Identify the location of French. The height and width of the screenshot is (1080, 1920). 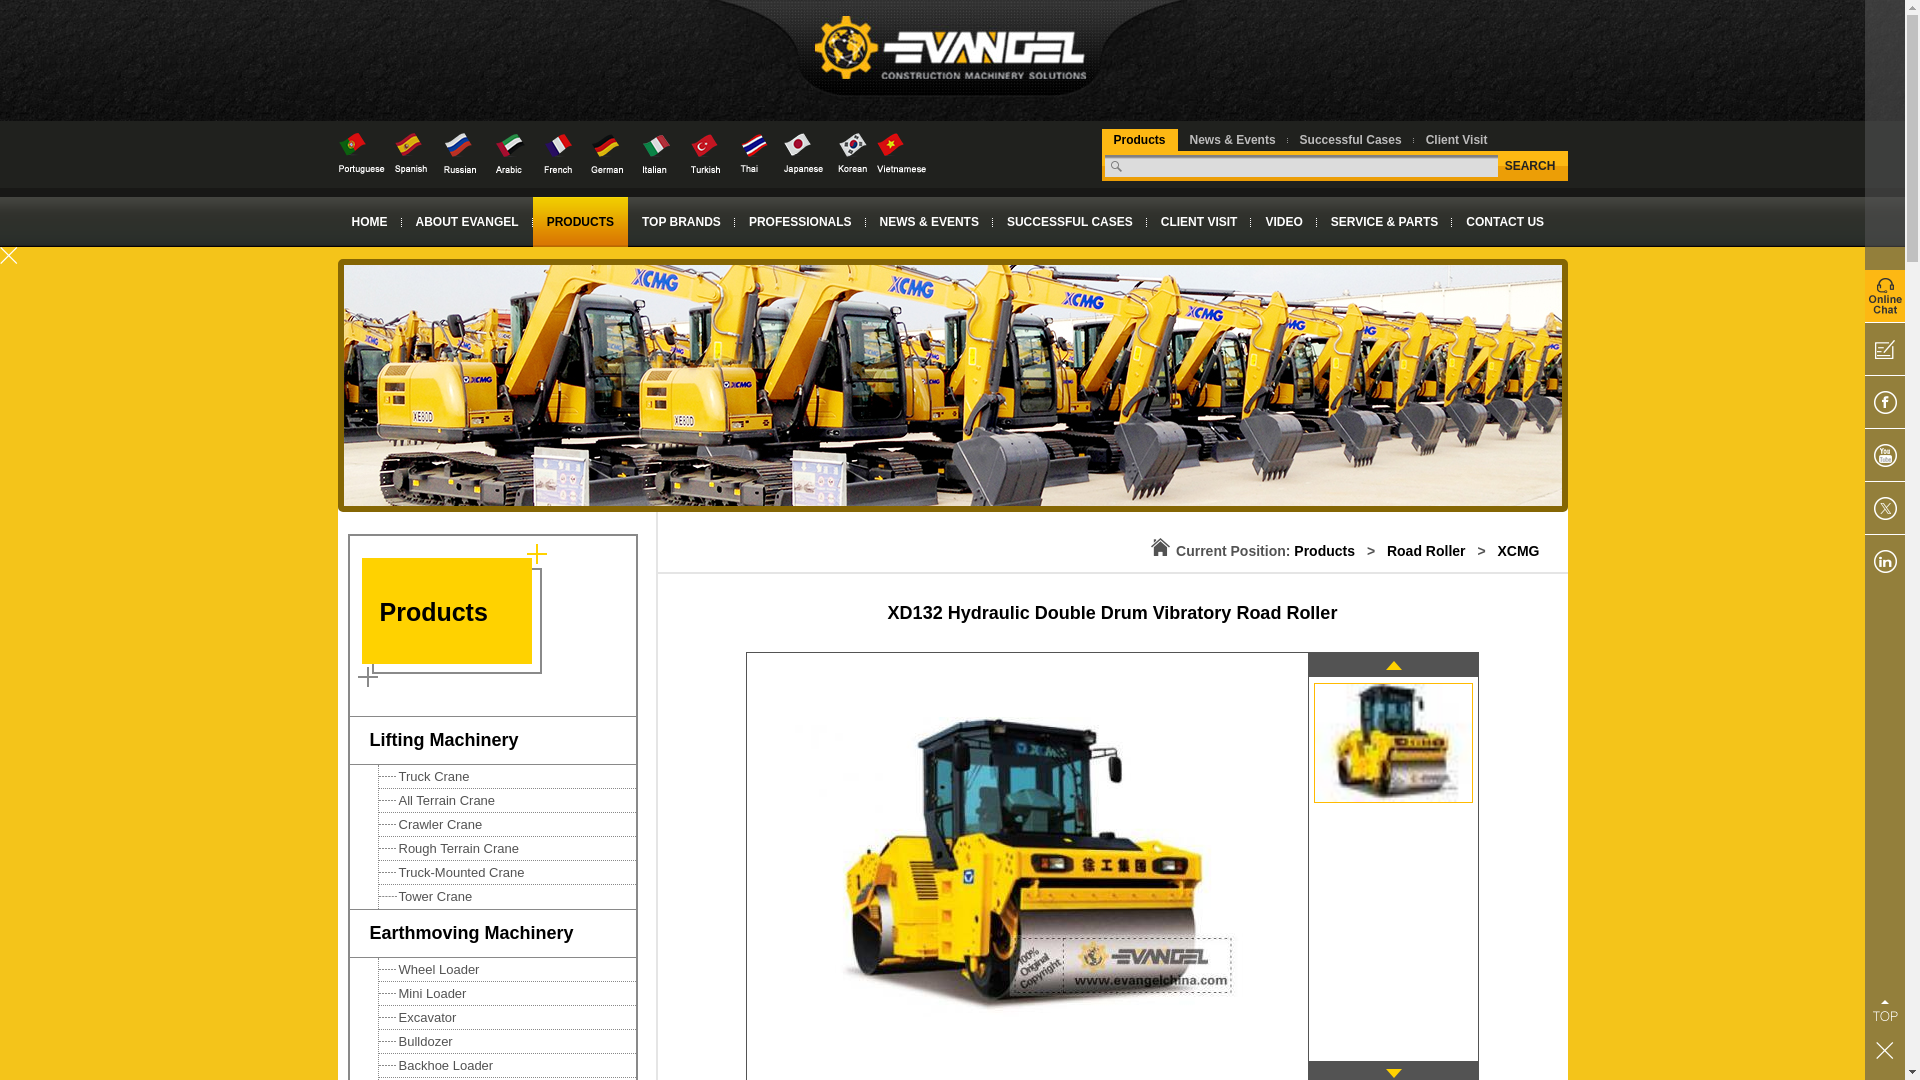
(558, 152).